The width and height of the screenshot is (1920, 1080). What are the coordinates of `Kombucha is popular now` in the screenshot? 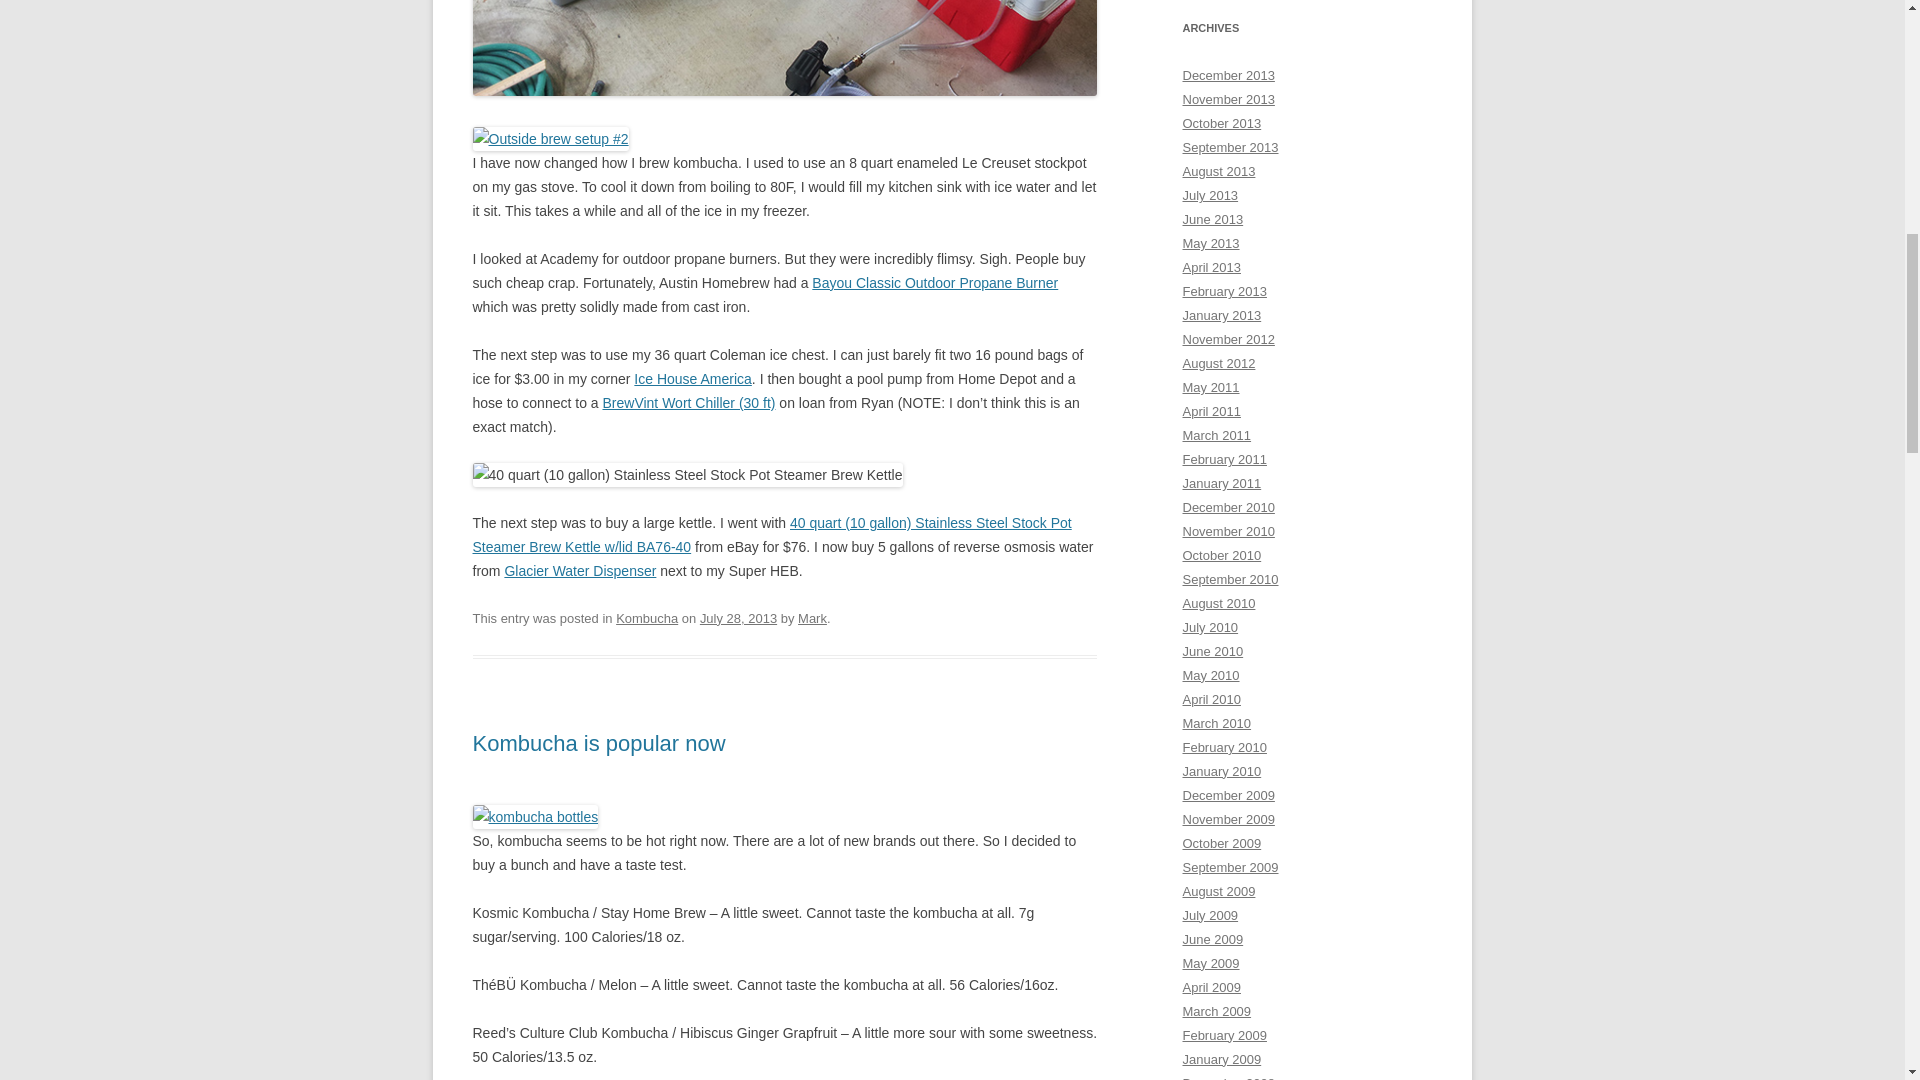 It's located at (598, 744).